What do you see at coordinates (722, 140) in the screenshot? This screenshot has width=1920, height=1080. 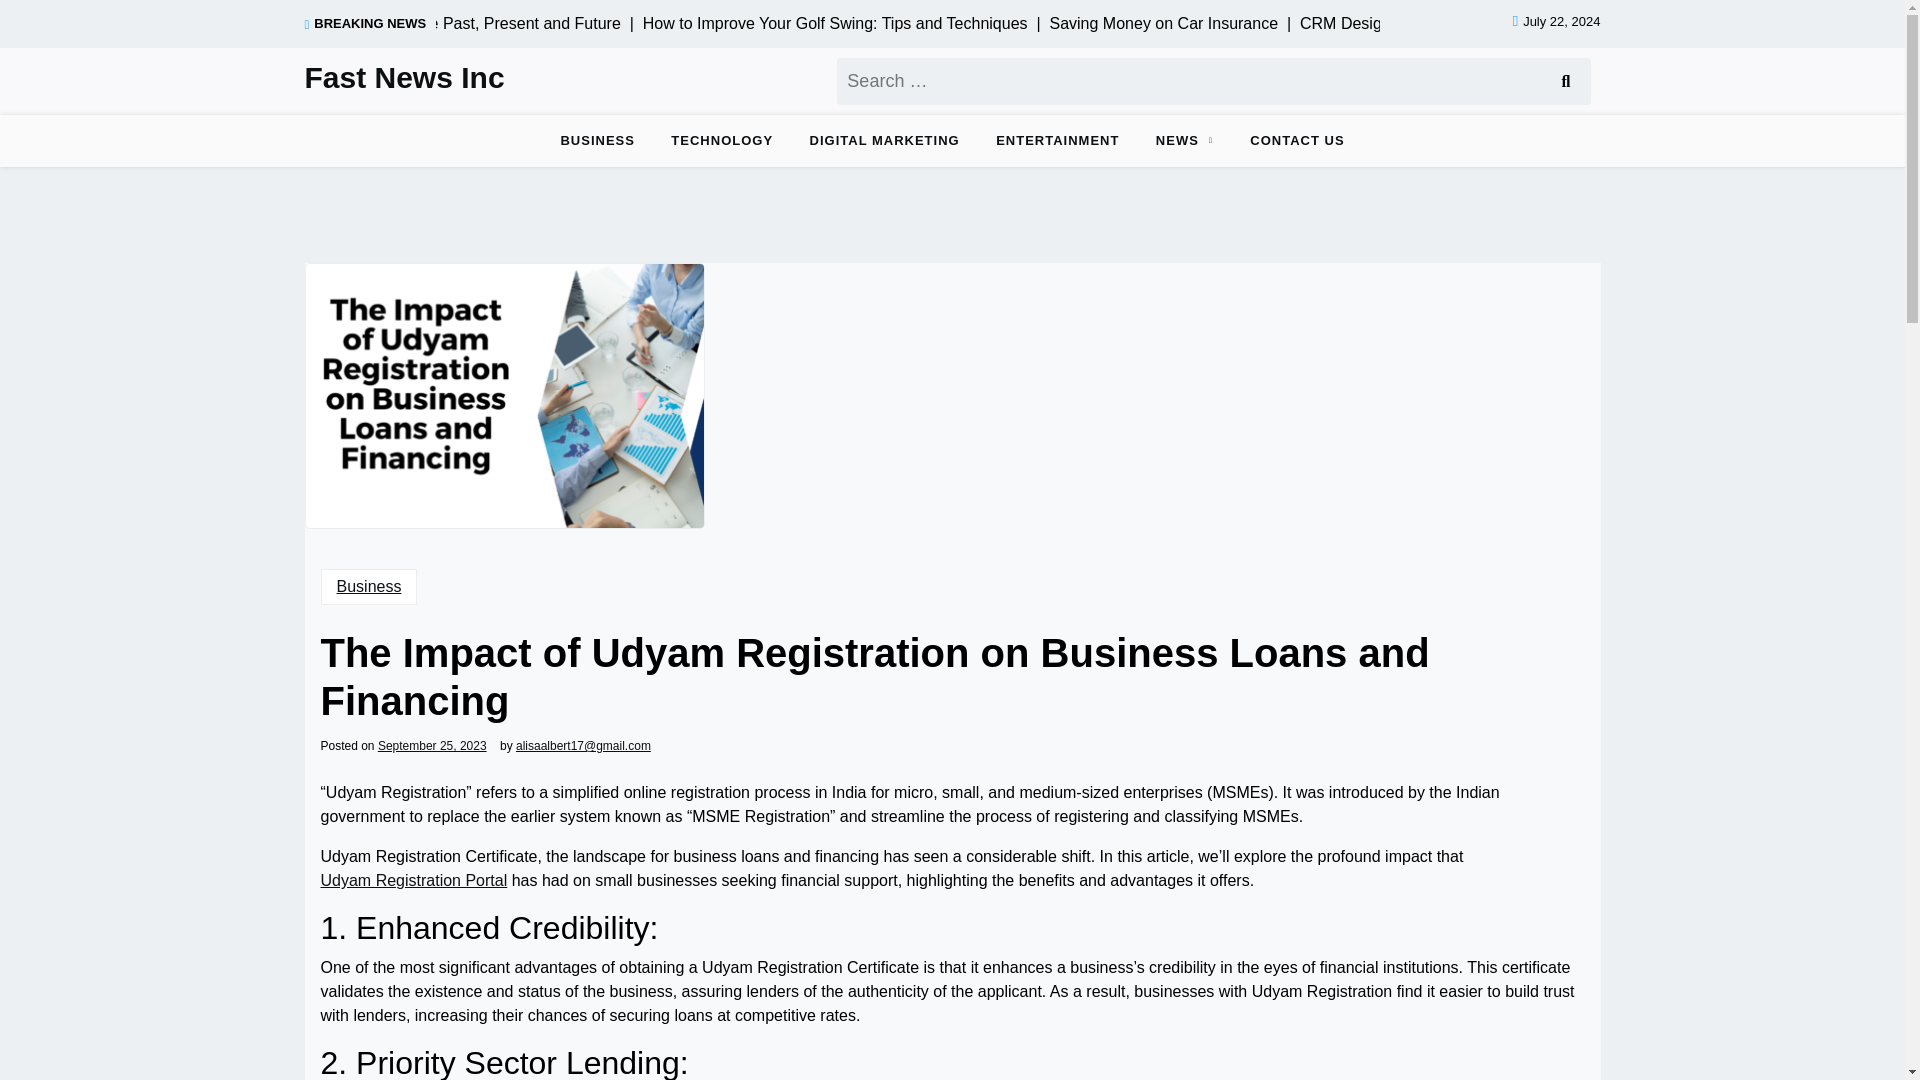 I see `TECHNOLOGY` at bounding box center [722, 140].